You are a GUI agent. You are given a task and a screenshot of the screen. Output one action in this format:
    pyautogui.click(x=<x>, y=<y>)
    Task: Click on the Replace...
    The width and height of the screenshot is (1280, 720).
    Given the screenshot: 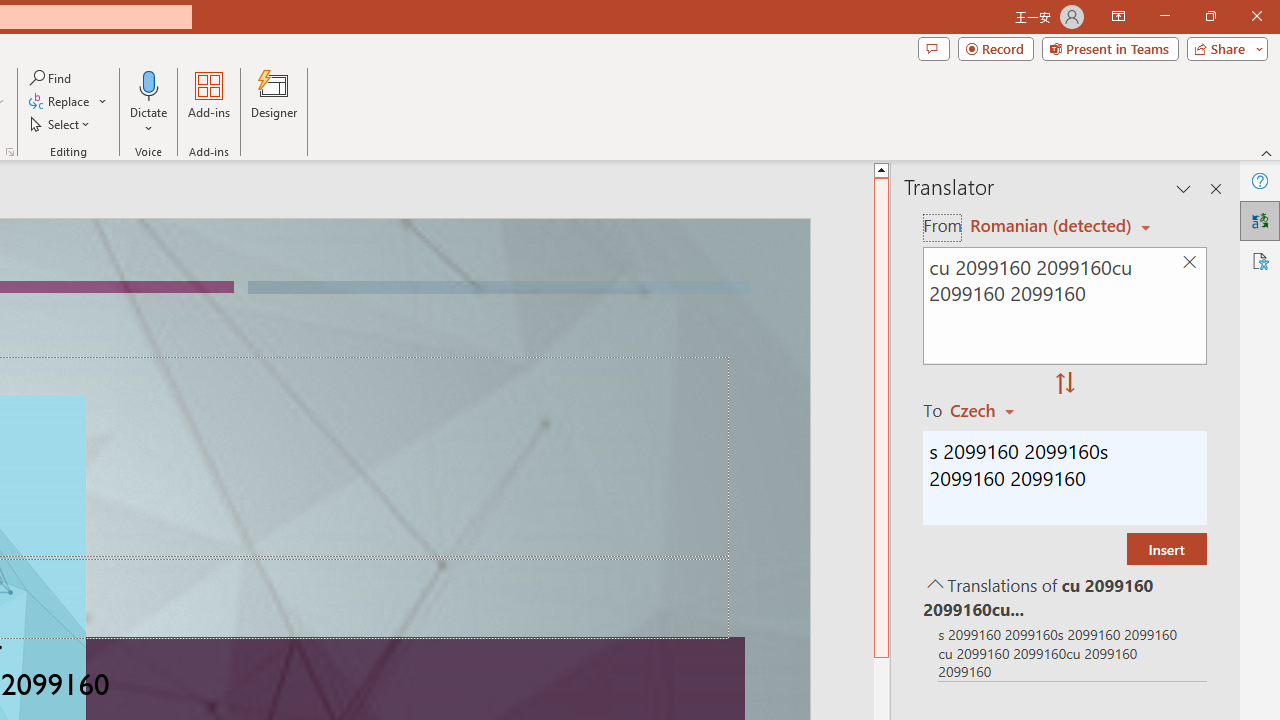 What is the action you would take?
    pyautogui.click(x=68, y=102)
    